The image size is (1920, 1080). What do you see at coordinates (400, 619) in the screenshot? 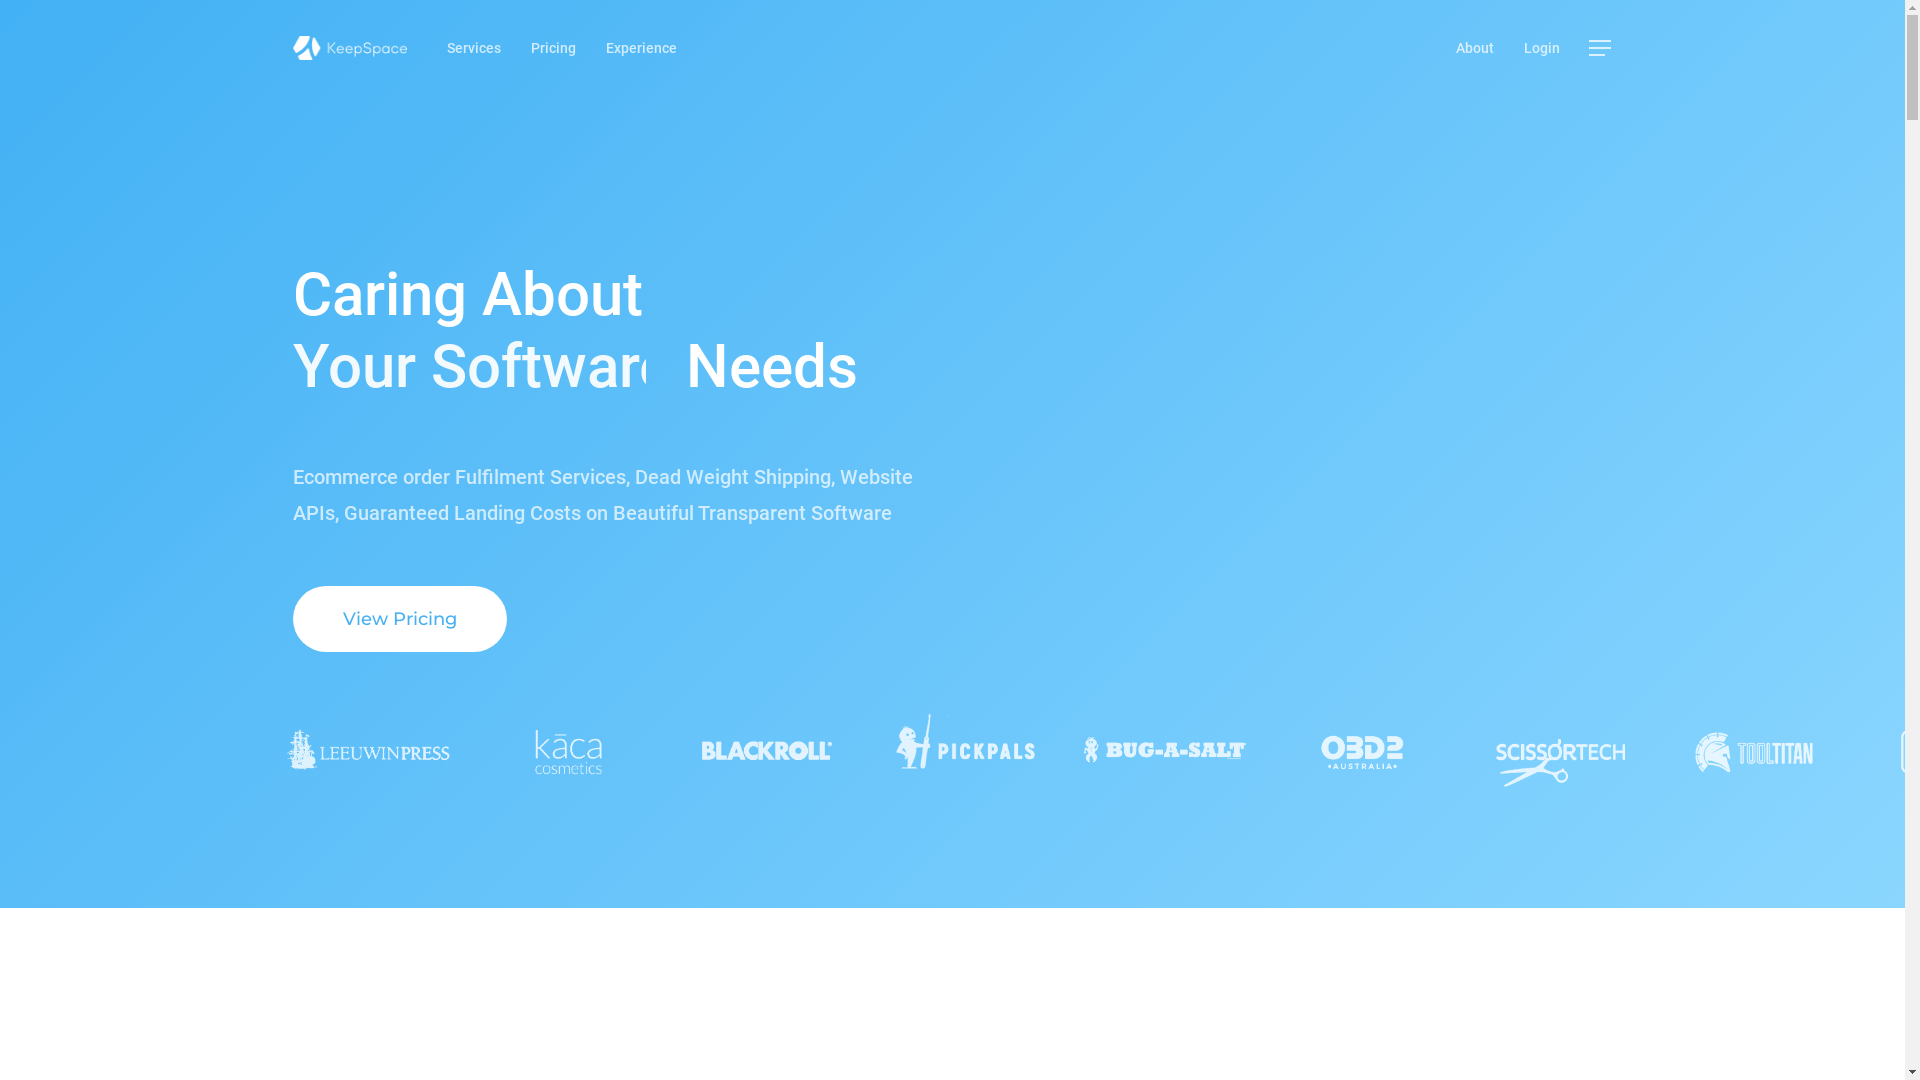
I see `View Pricing` at bounding box center [400, 619].